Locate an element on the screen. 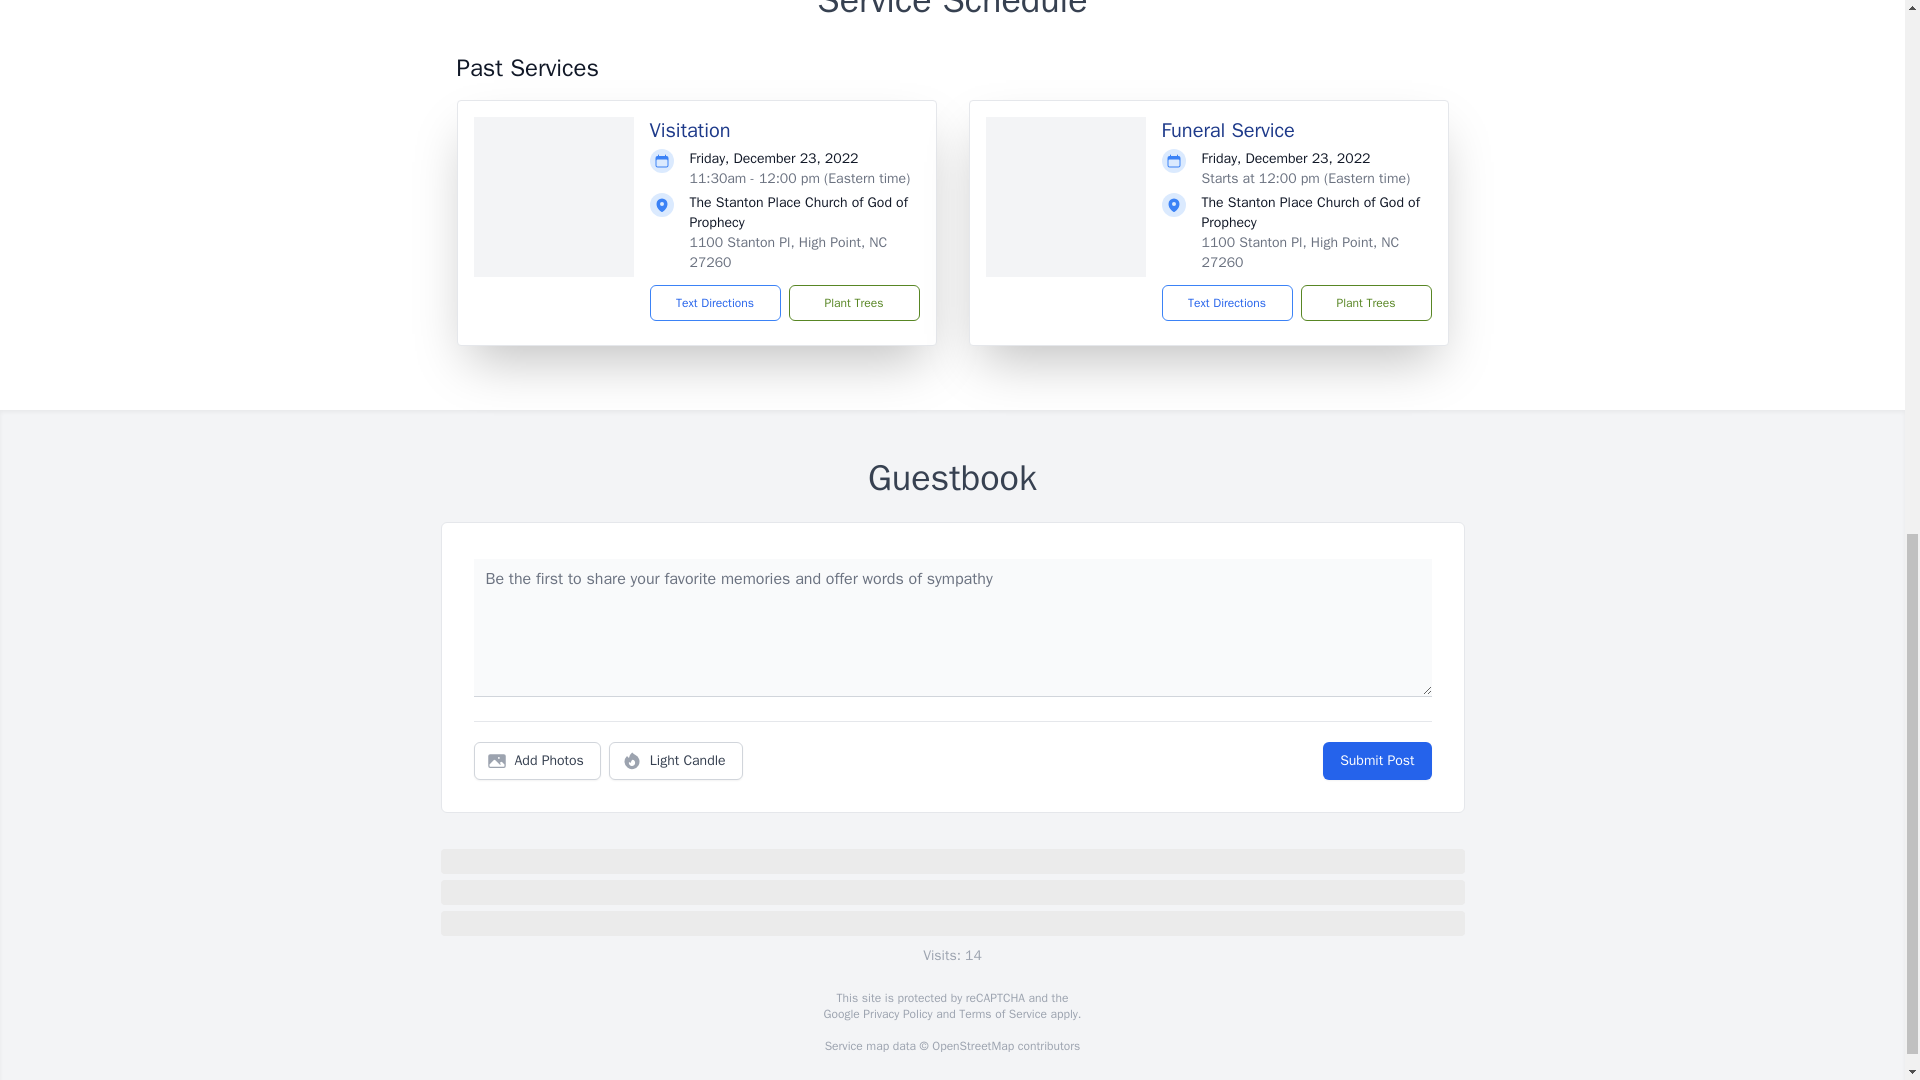  Light Candle is located at coordinates (676, 760).